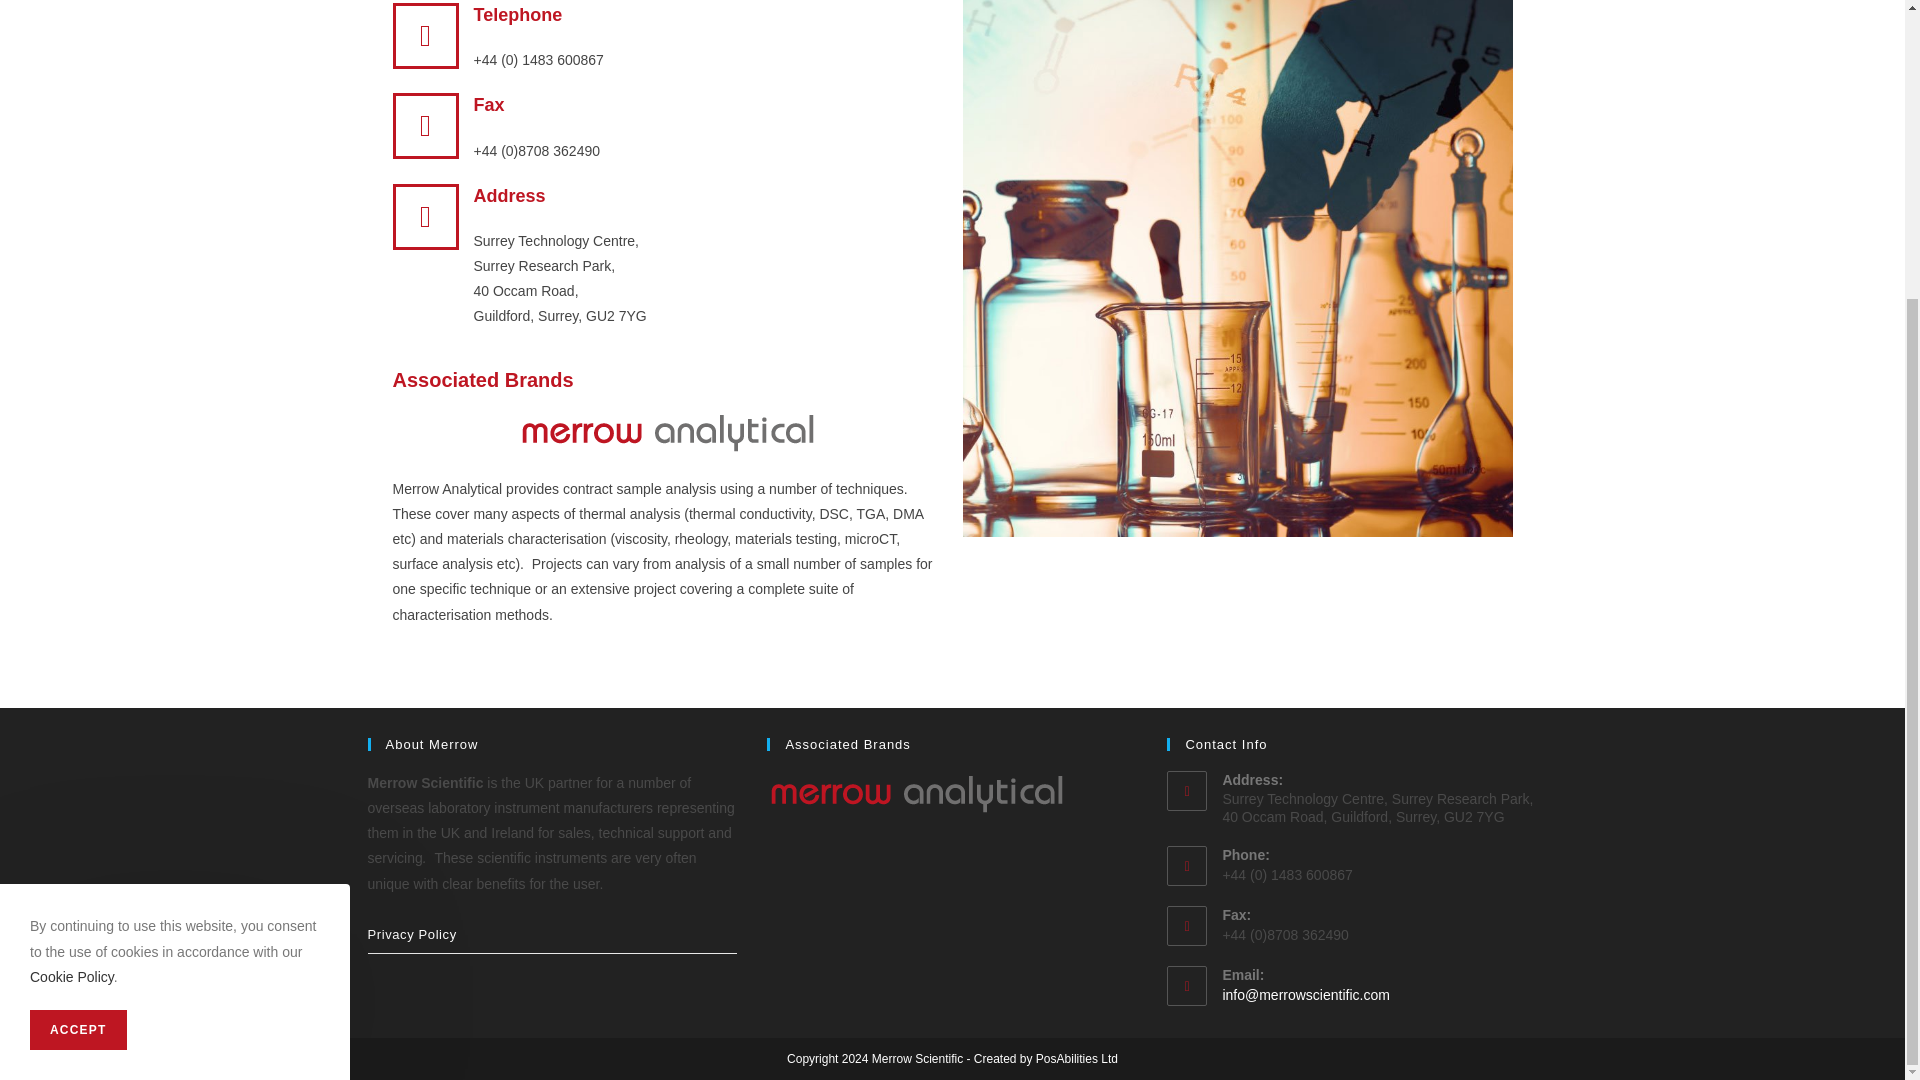 Image resolution: width=1920 pixels, height=1080 pixels. Describe the element at coordinates (1076, 1058) in the screenshot. I see `PosAbilities` at that location.